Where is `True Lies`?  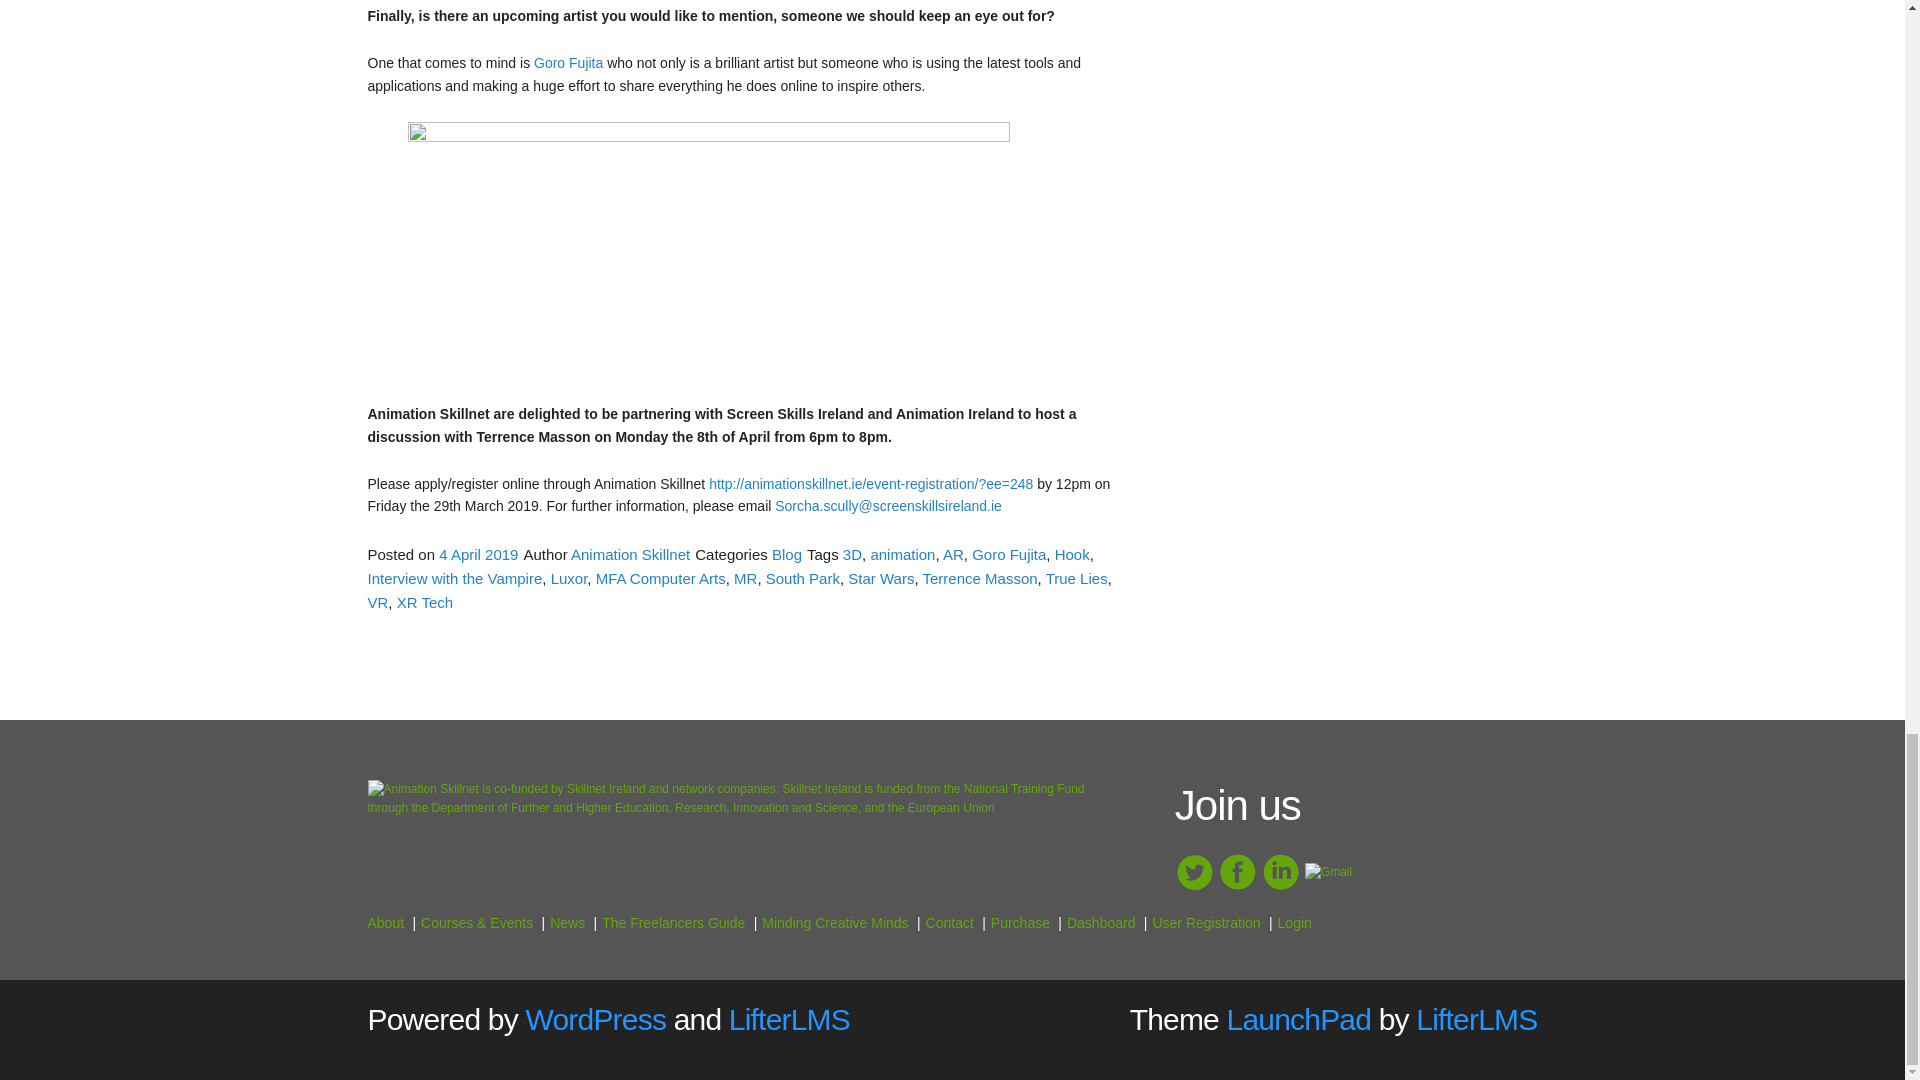
True Lies is located at coordinates (1076, 578).